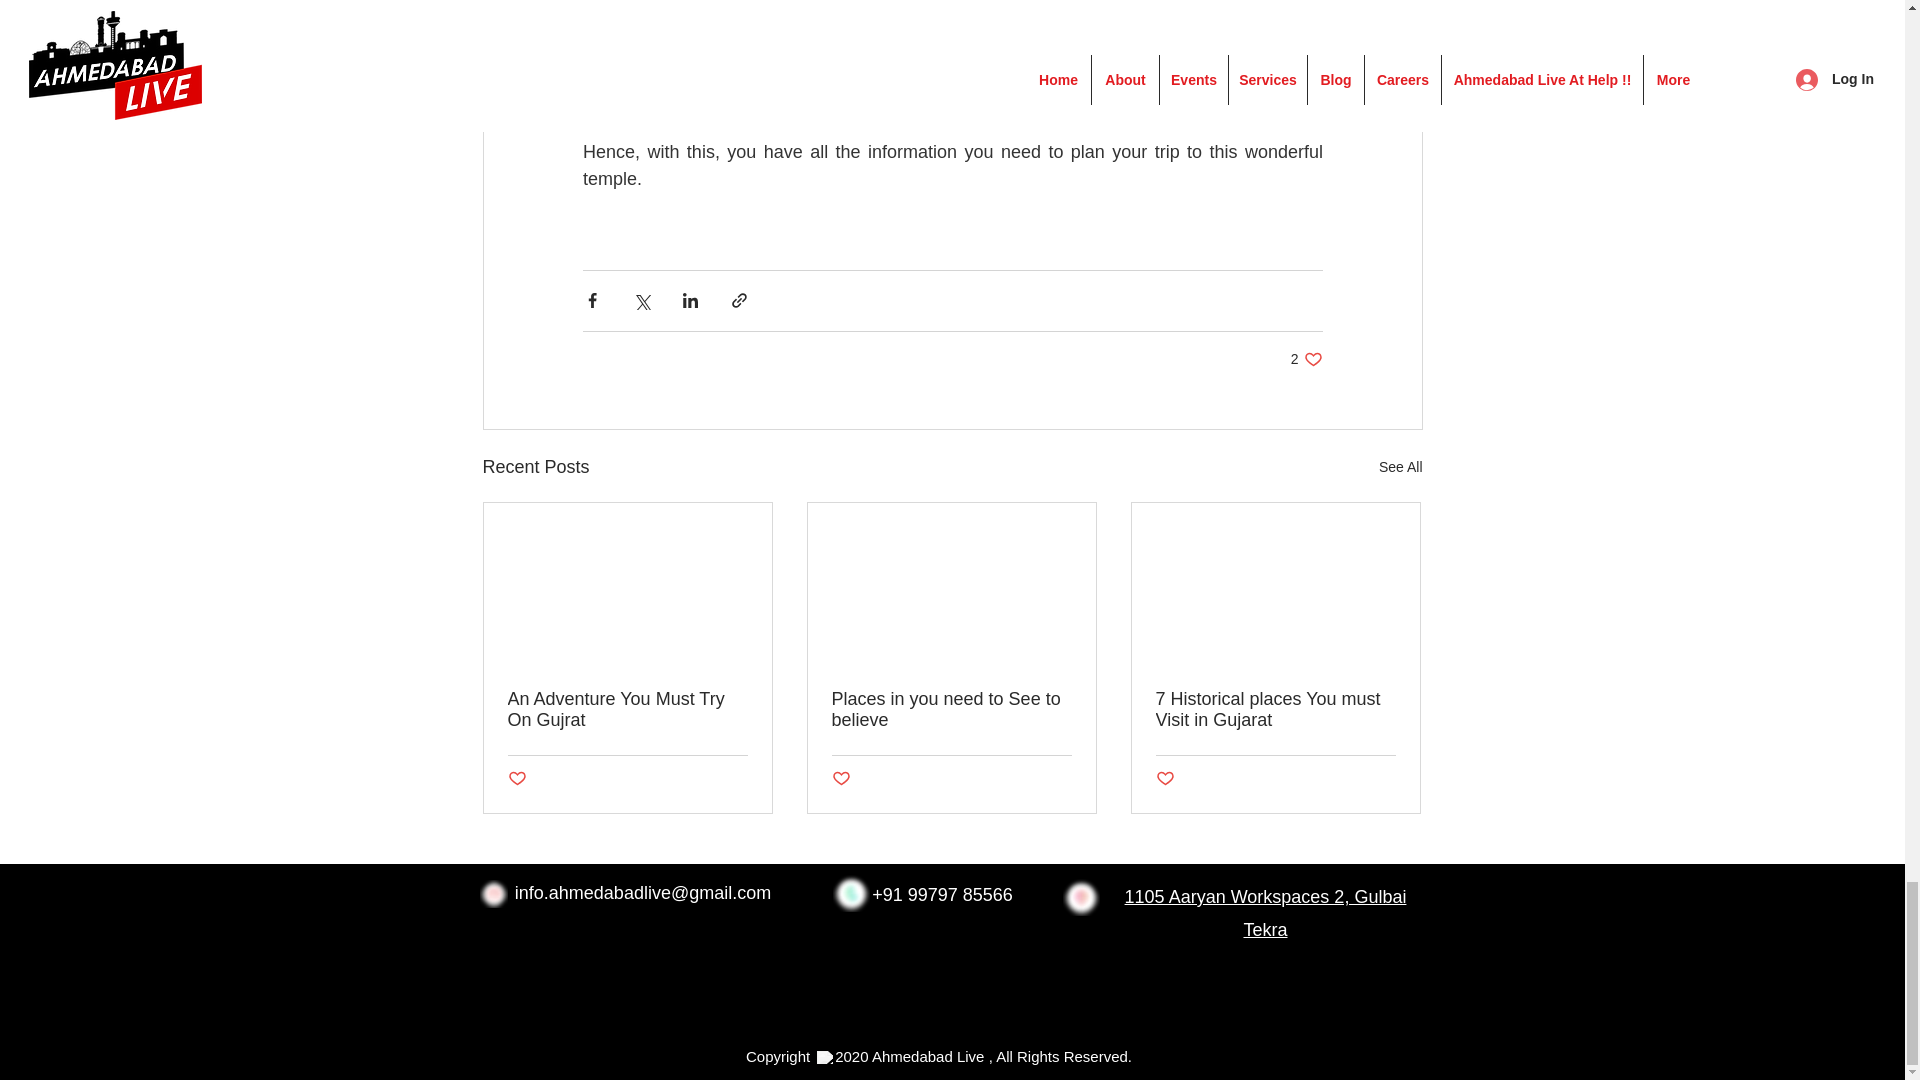  Describe the element at coordinates (1306, 359) in the screenshot. I see `location` at that location.